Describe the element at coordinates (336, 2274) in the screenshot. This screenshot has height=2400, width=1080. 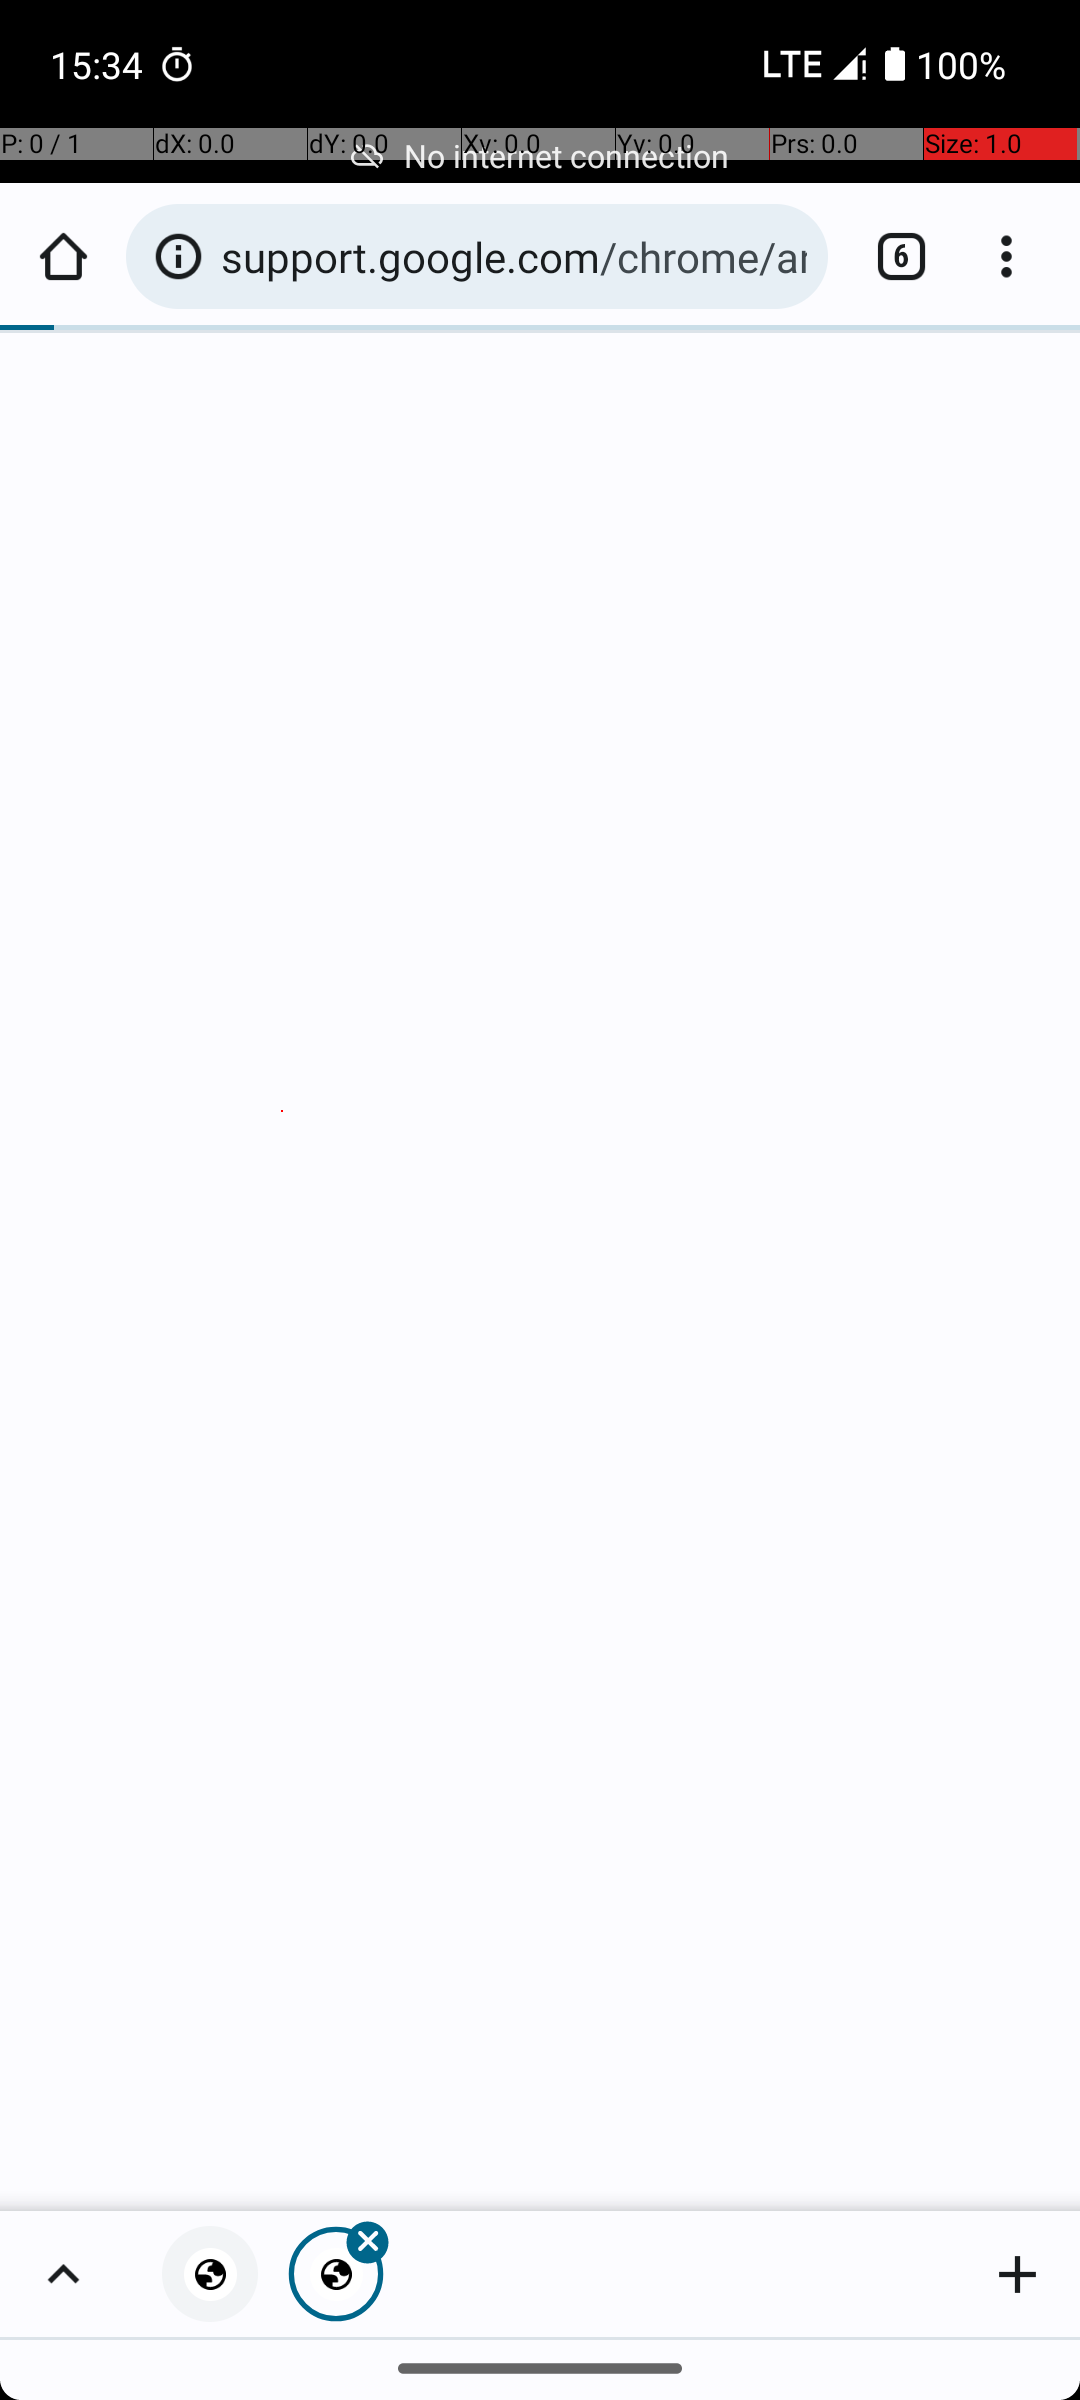
I see `Close  tab` at that location.